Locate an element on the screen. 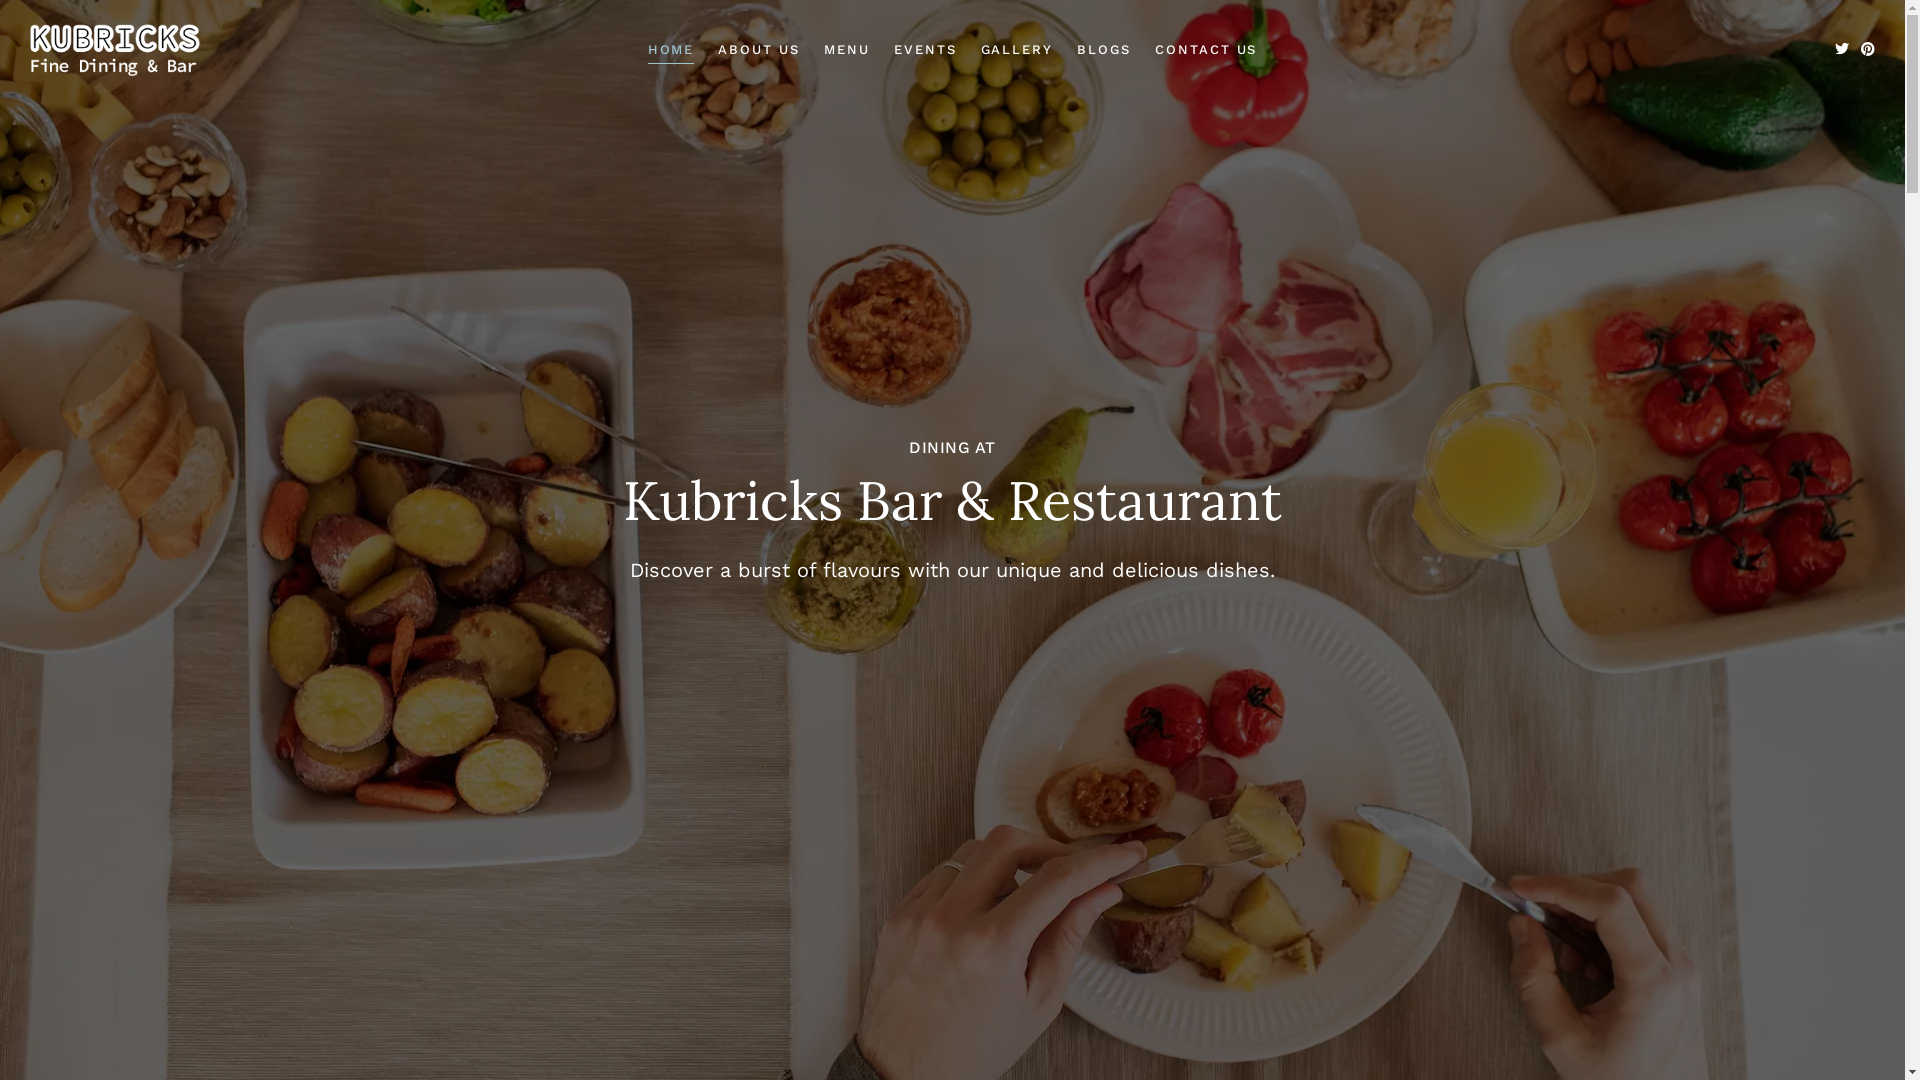 The width and height of the screenshot is (1920, 1080). BLOGS is located at coordinates (1104, 50).